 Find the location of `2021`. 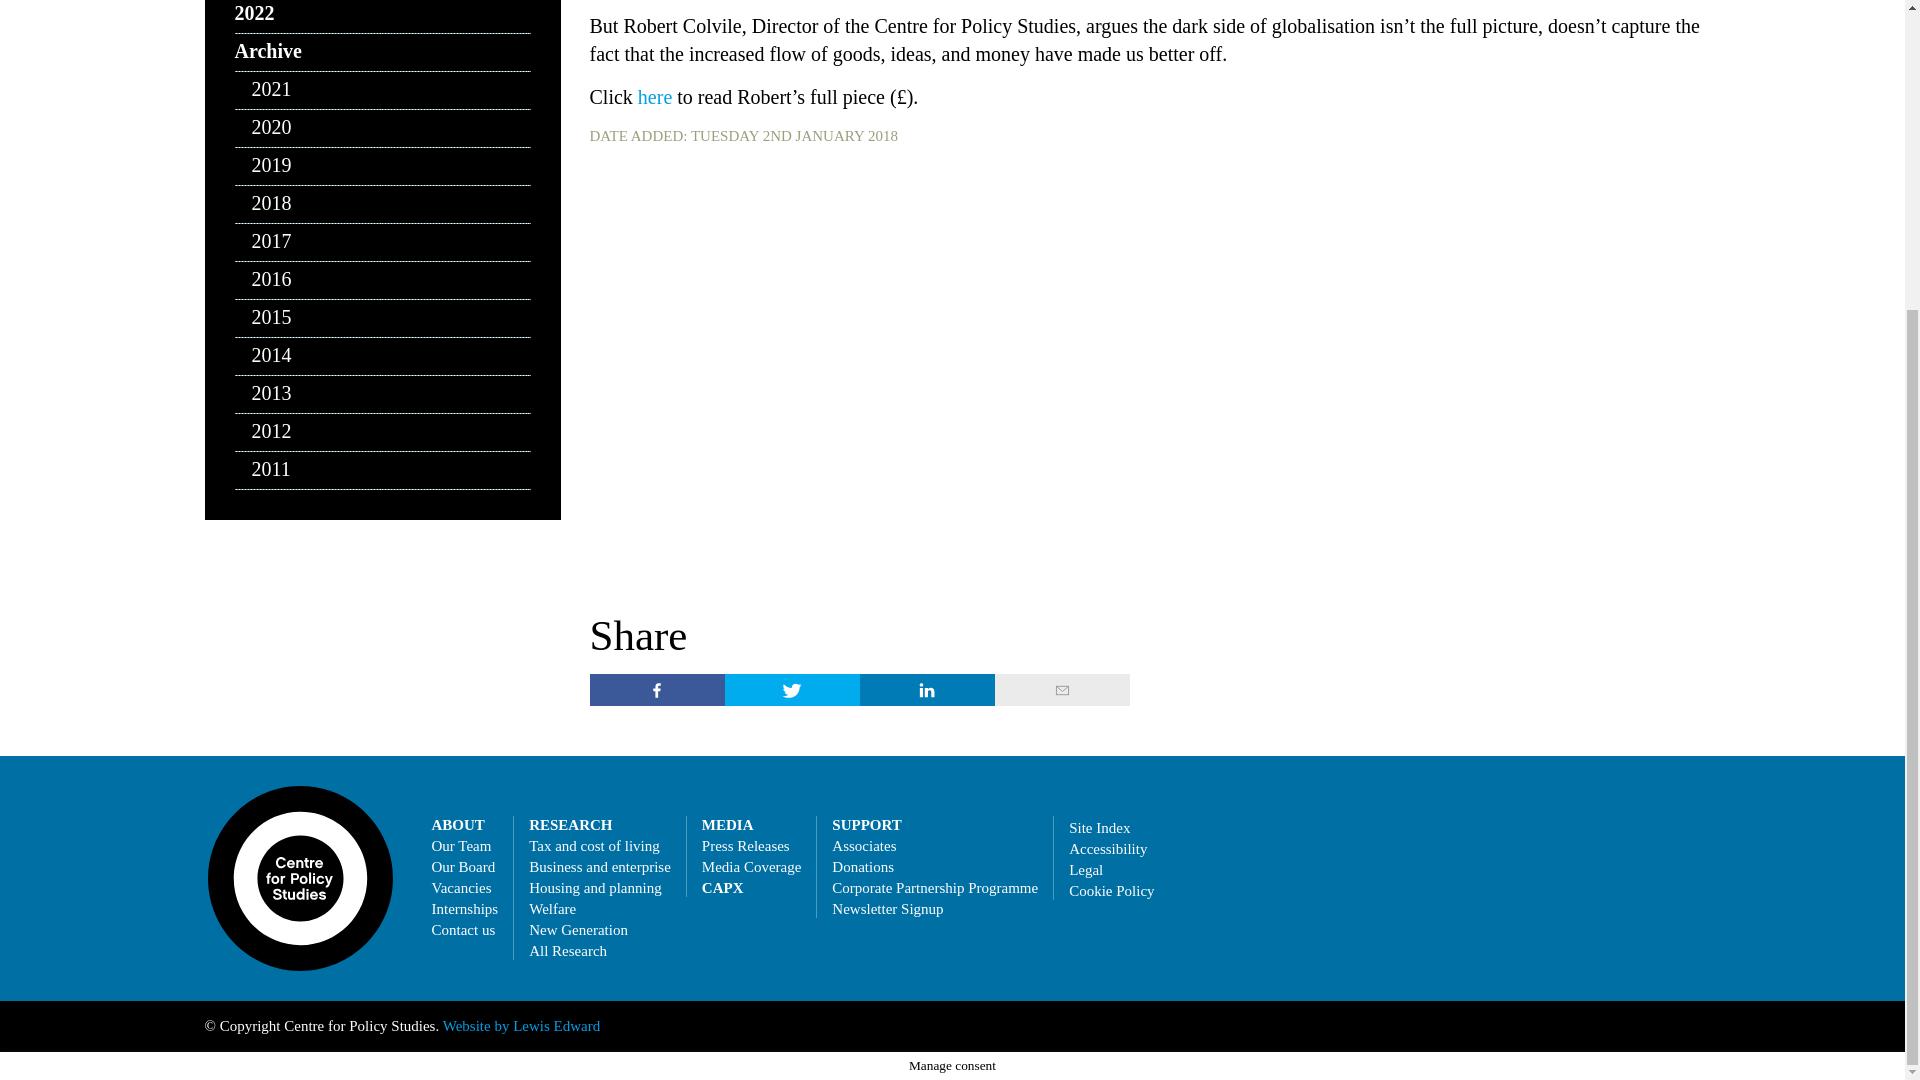

2021 is located at coordinates (382, 91).